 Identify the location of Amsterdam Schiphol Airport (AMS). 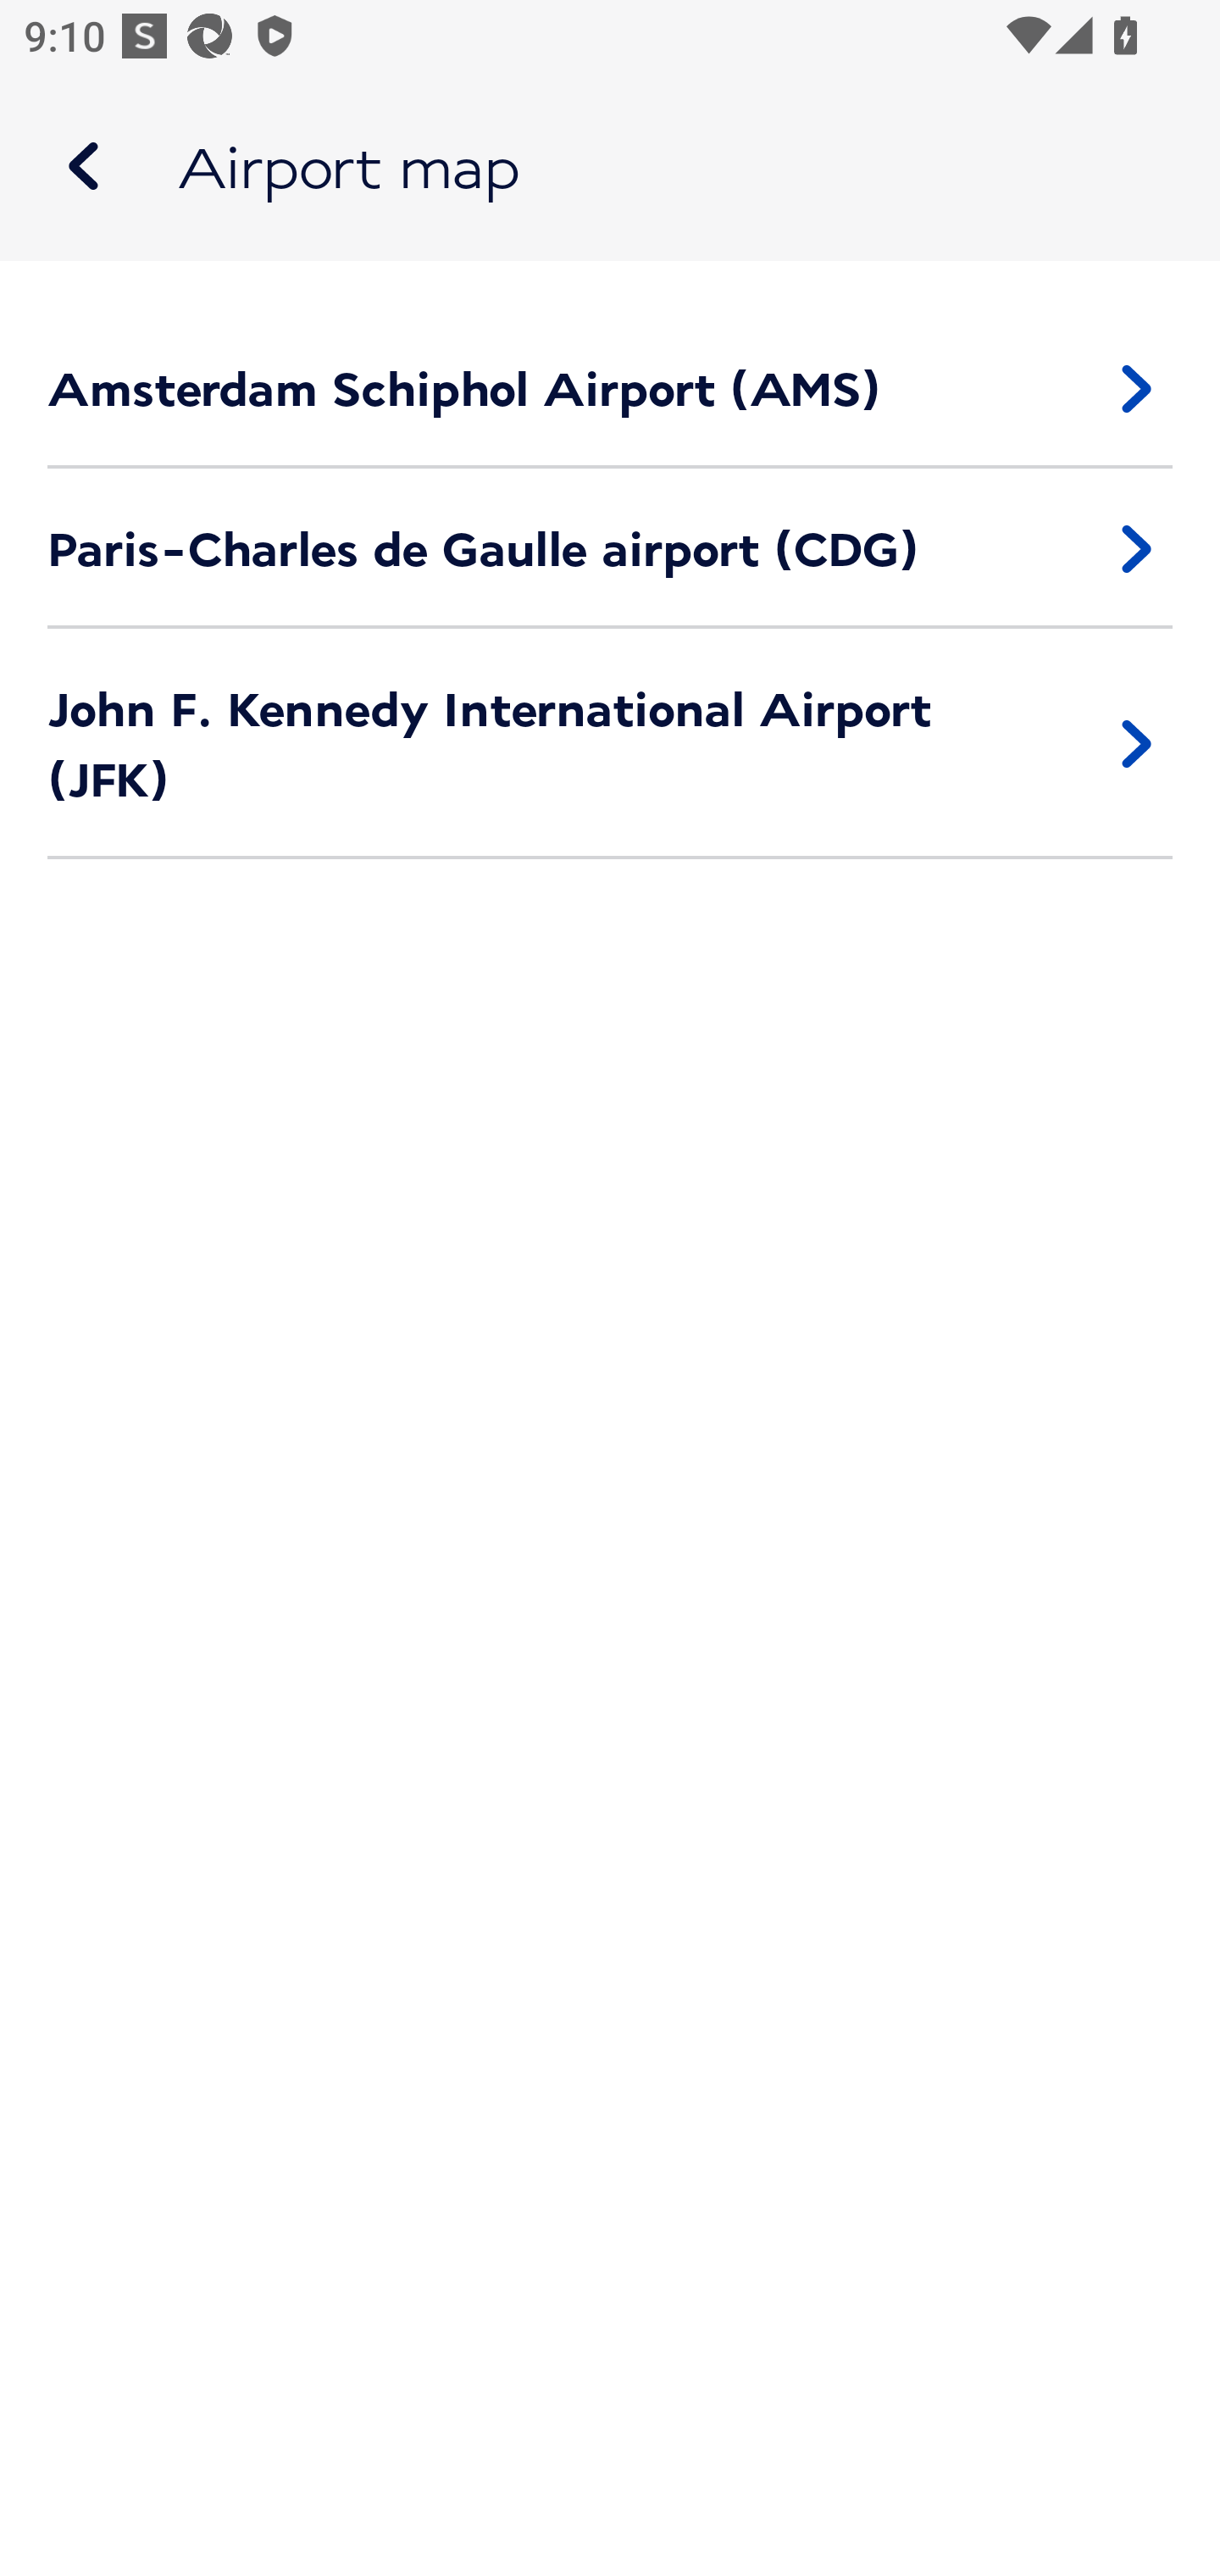
(610, 388).